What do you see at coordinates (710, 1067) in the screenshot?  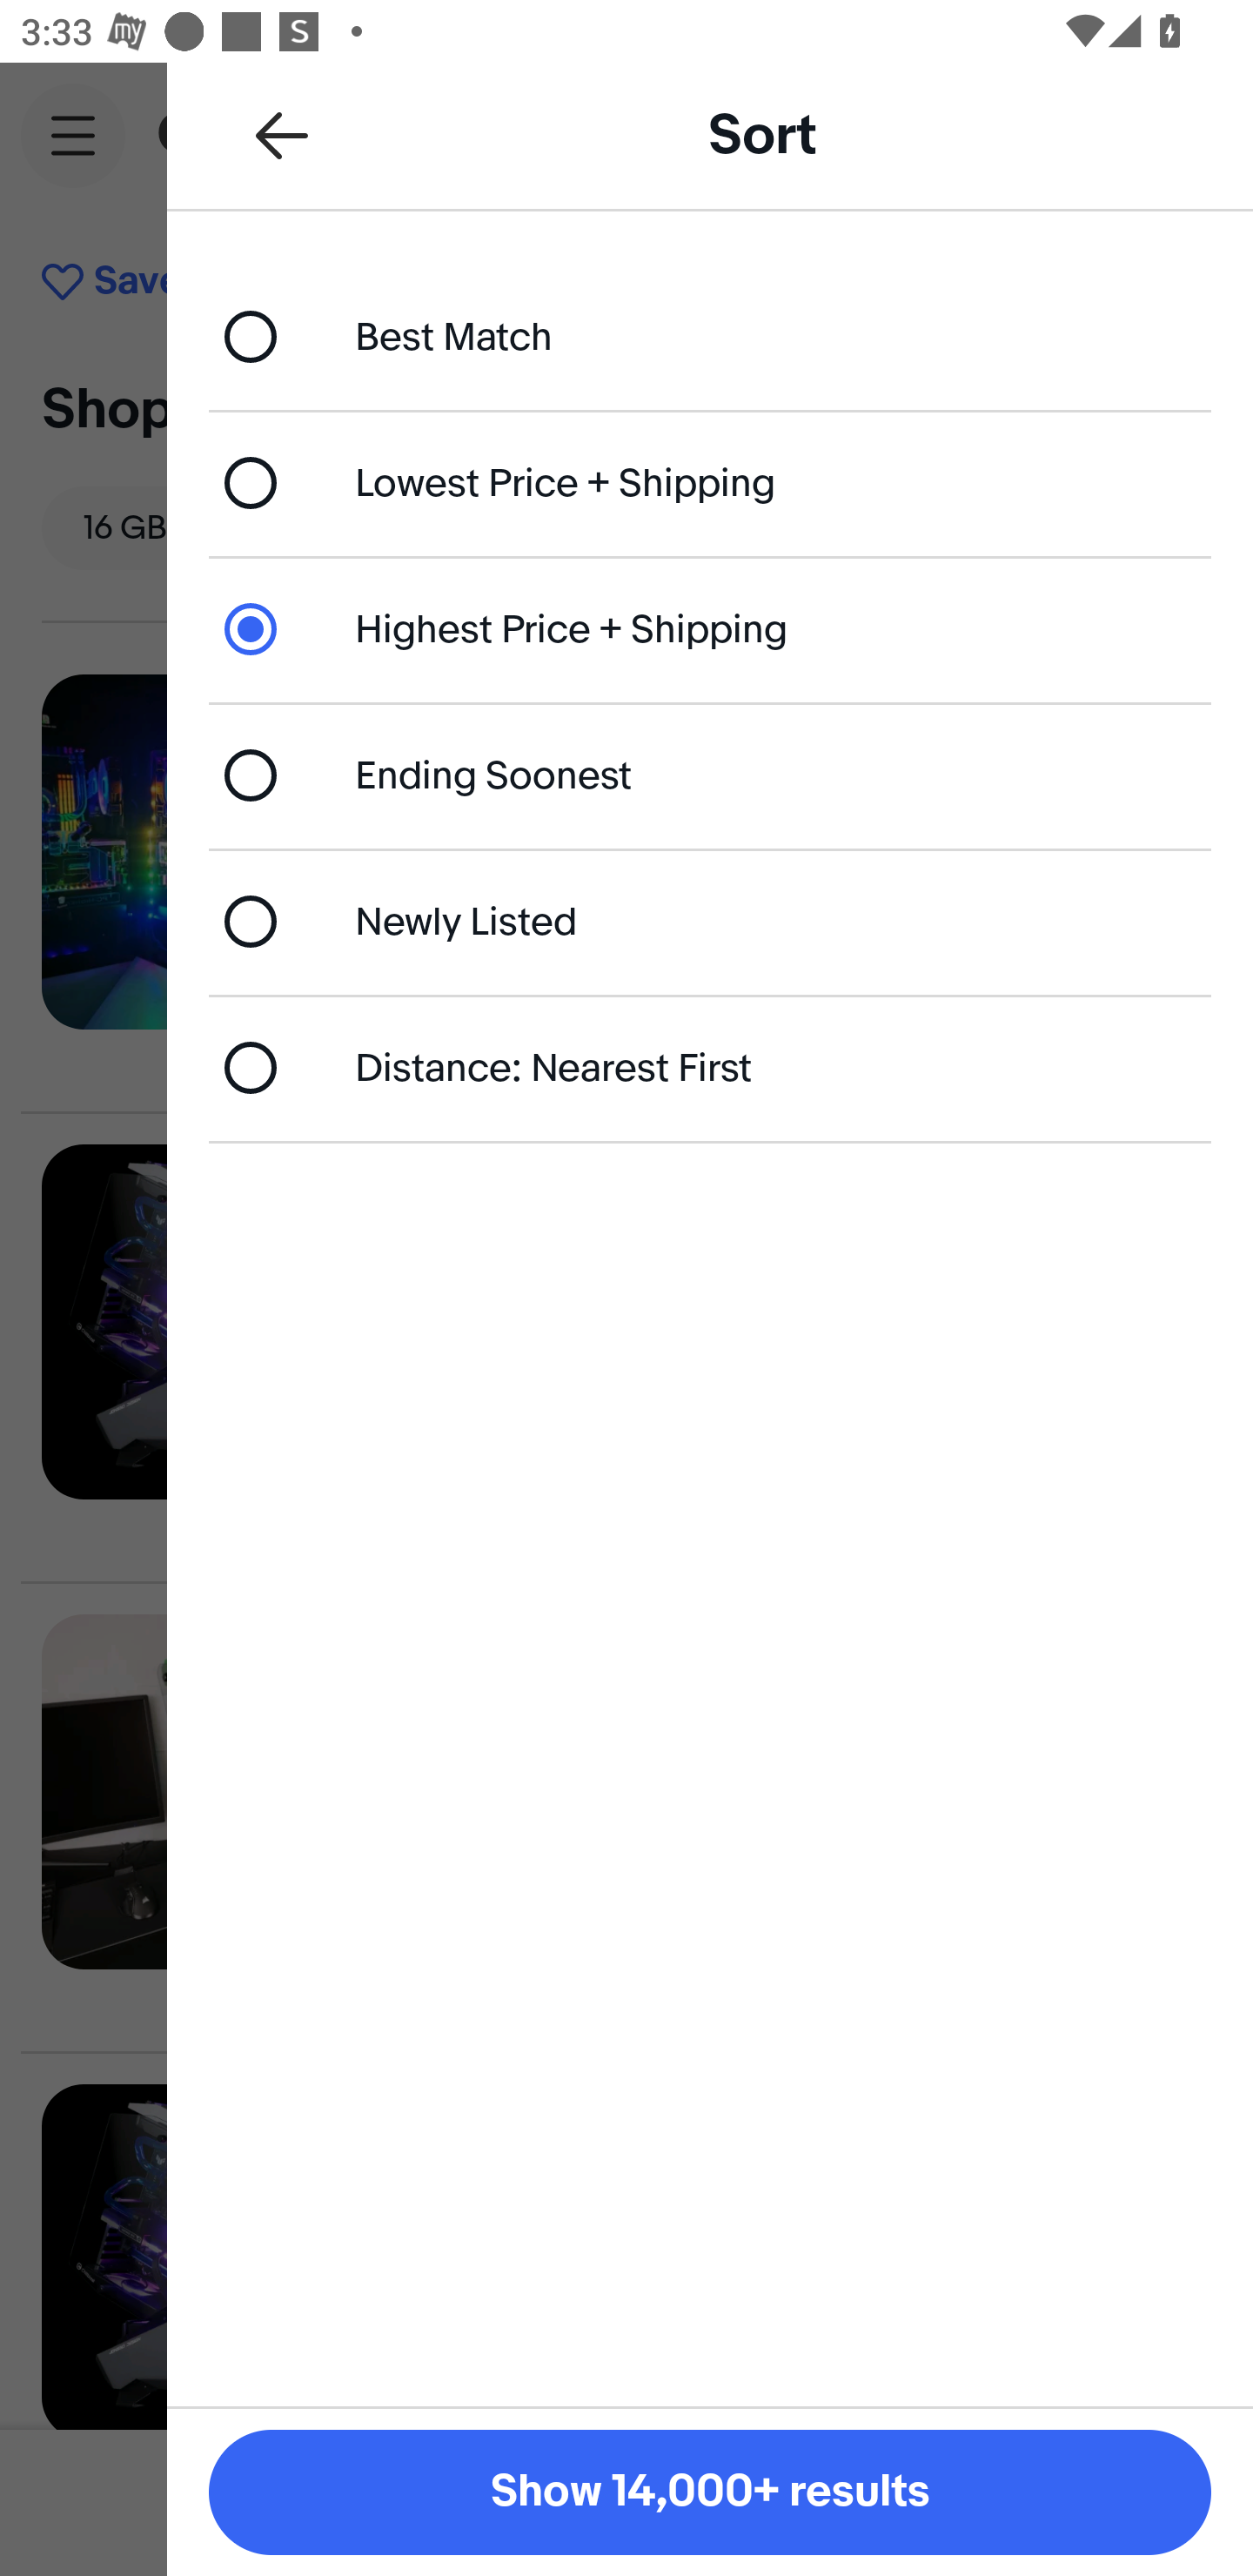 I see `Distance: Nearest First` at bounding box center [710, 1067].